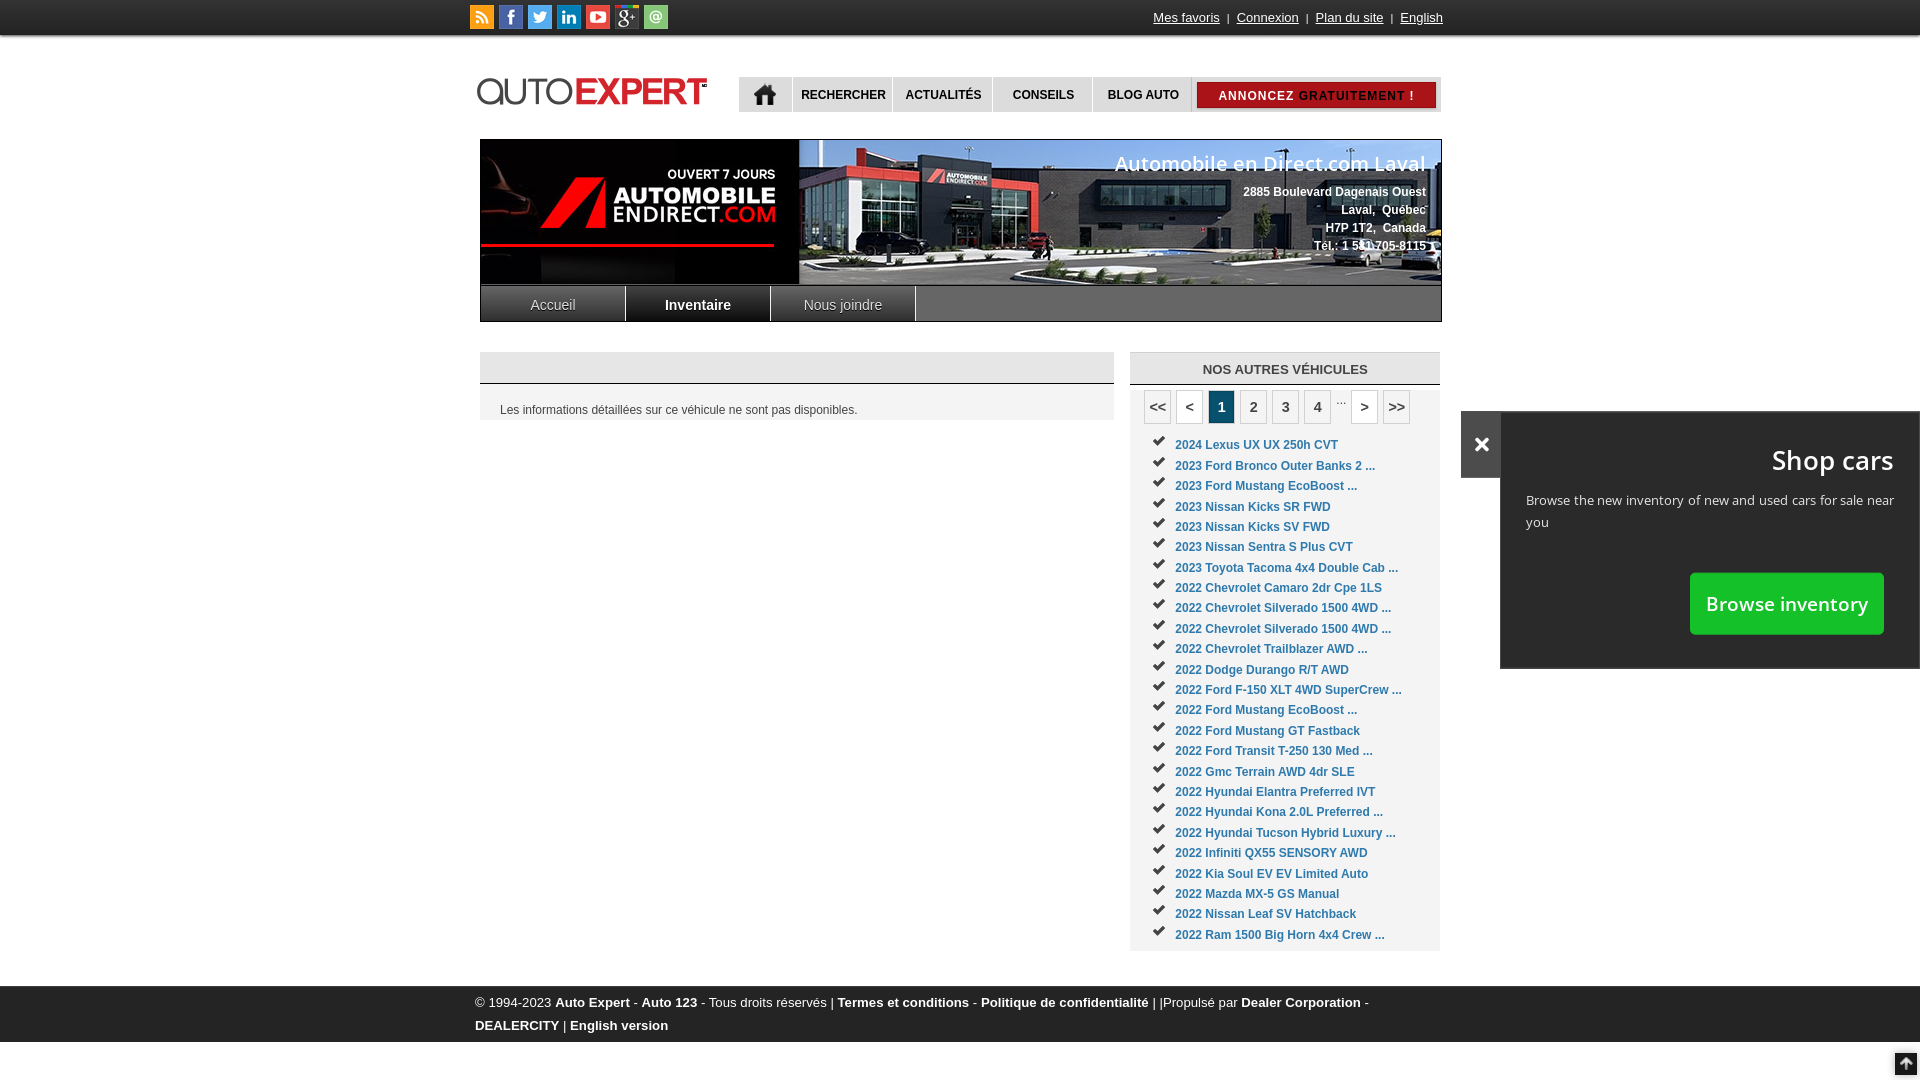 The width and height of the screenshot is (1920, 1080). What do you see at coordinates (1264, 547) in the screenshot?
I see `2023 Nissan Sentra S Plus CVT` at bounding box center [1264, 547].